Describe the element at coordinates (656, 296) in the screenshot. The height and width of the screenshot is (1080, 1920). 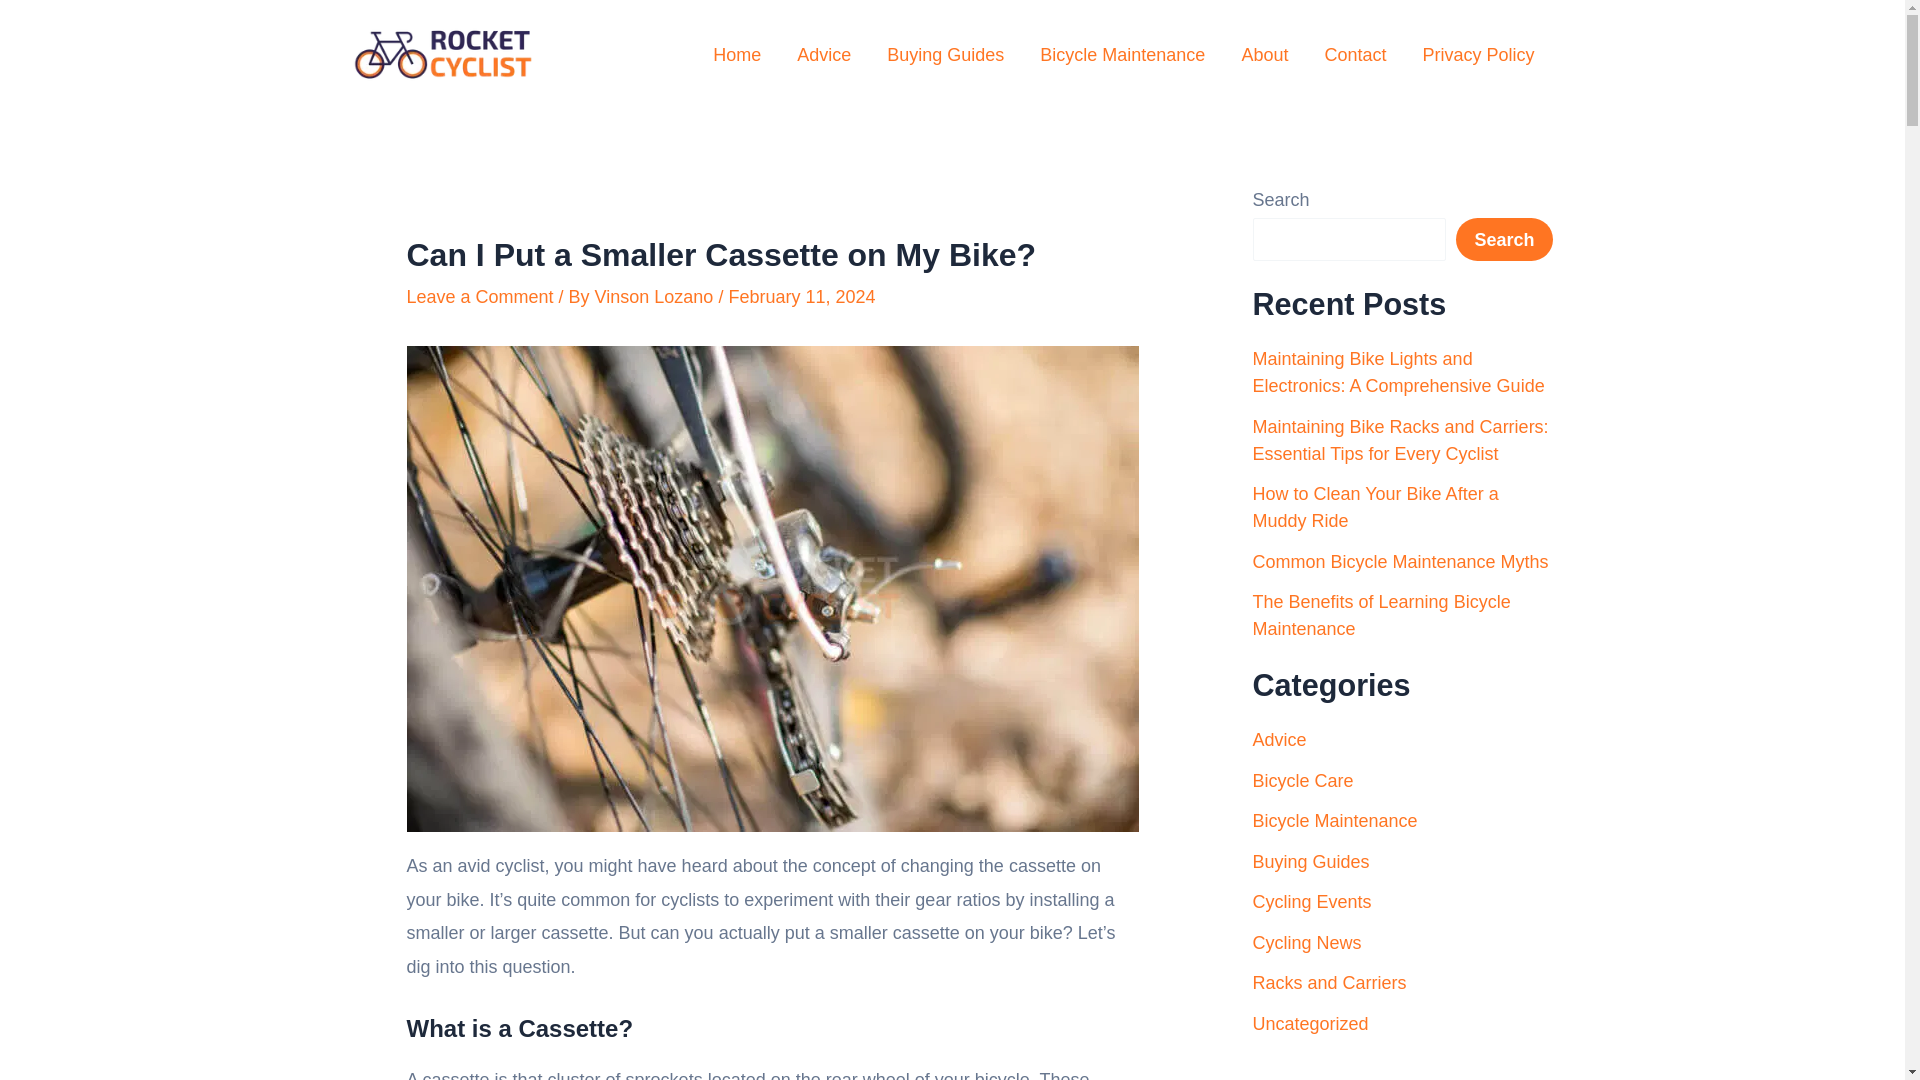
I see `Vinson Lozano` at that location.